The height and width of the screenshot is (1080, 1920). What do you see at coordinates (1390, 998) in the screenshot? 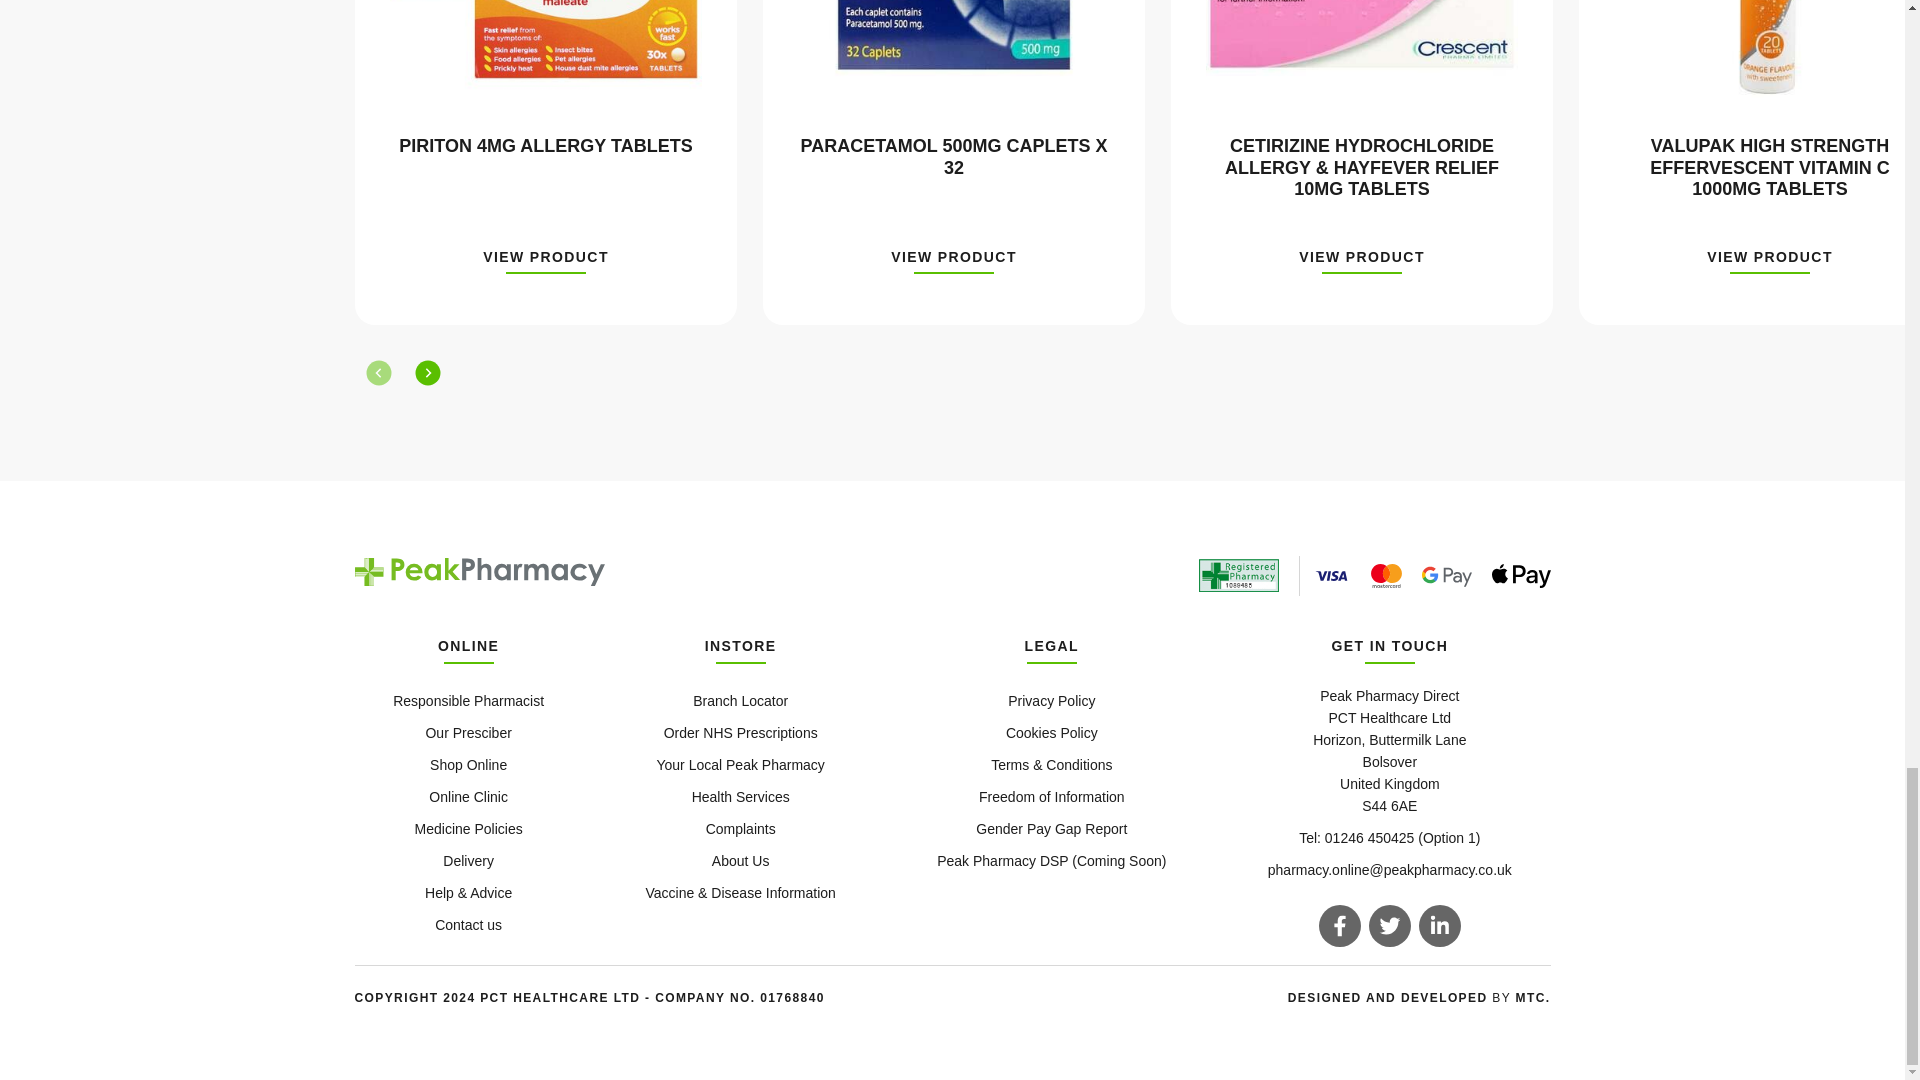
I see `Opens in a new window` at bounding box center [1390, 998].